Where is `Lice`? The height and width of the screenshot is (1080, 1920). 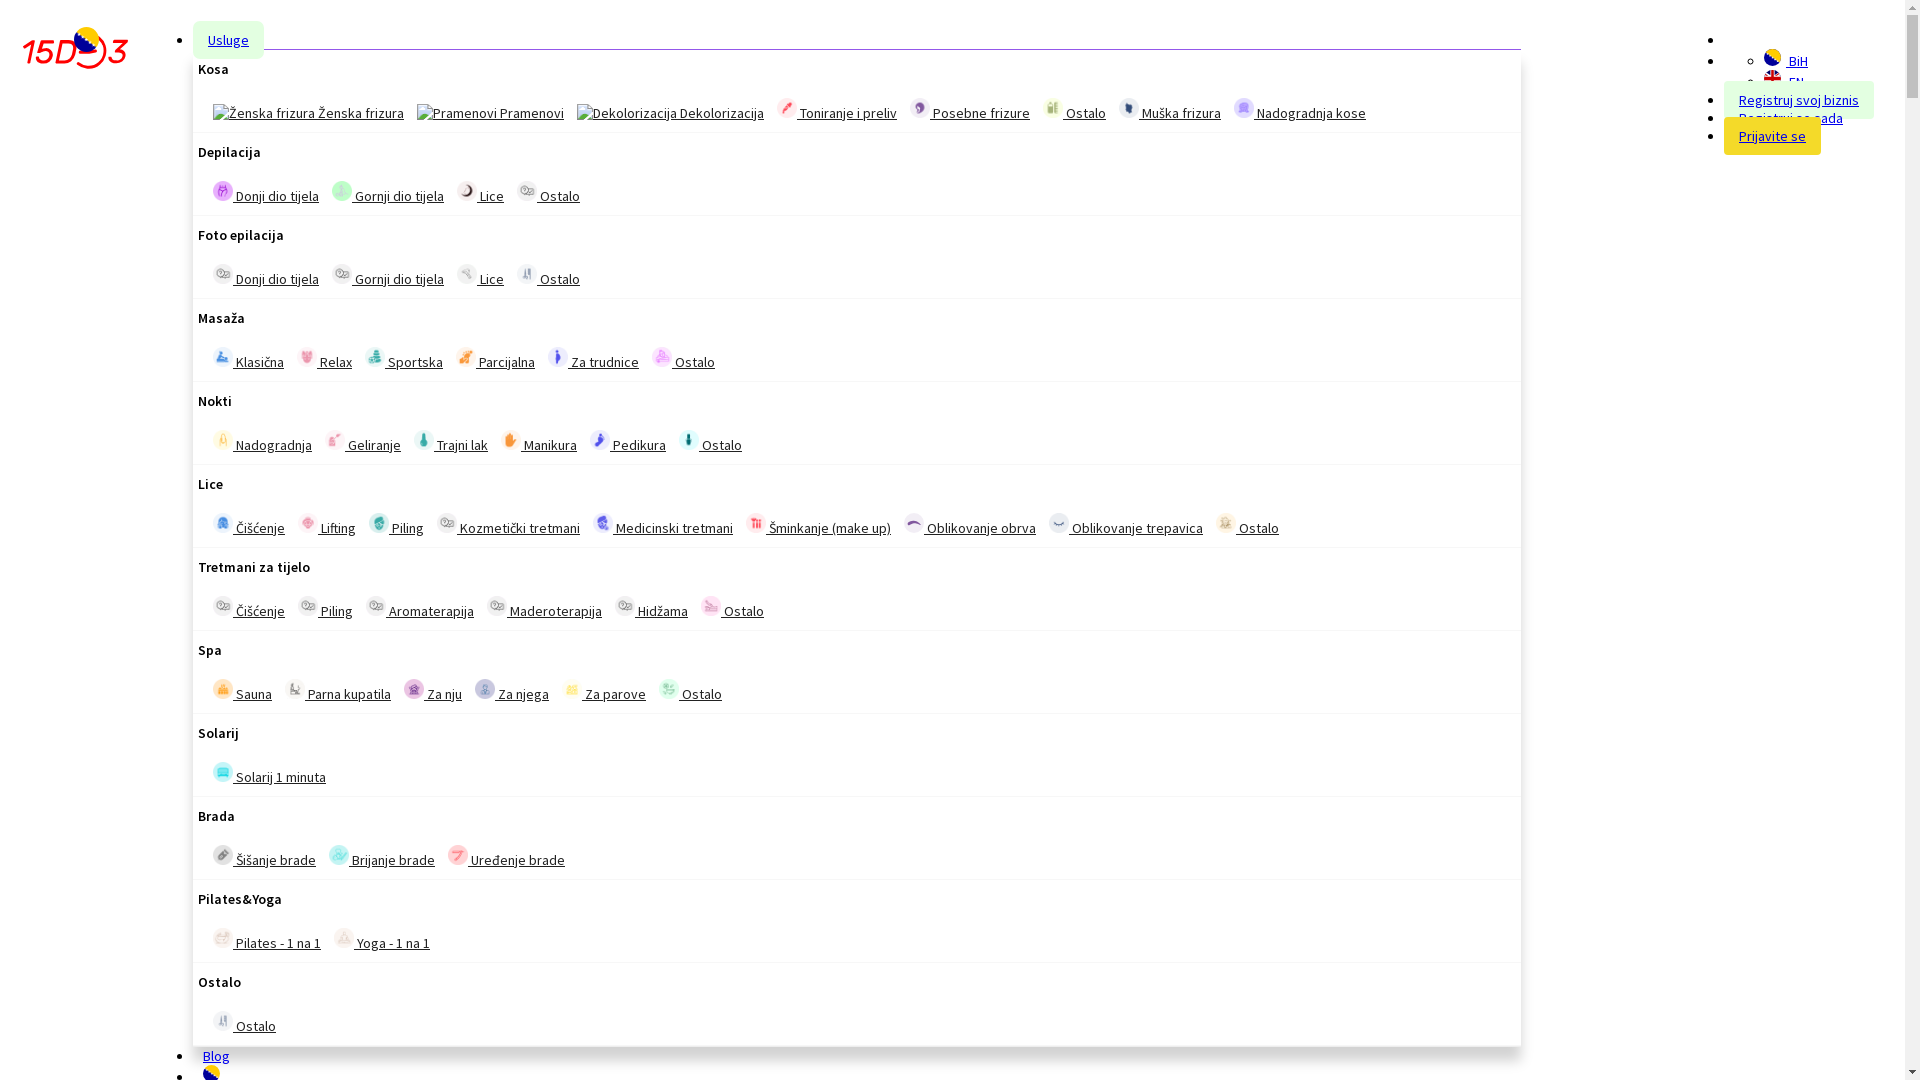
Lice is located at coordinates (467, 191).